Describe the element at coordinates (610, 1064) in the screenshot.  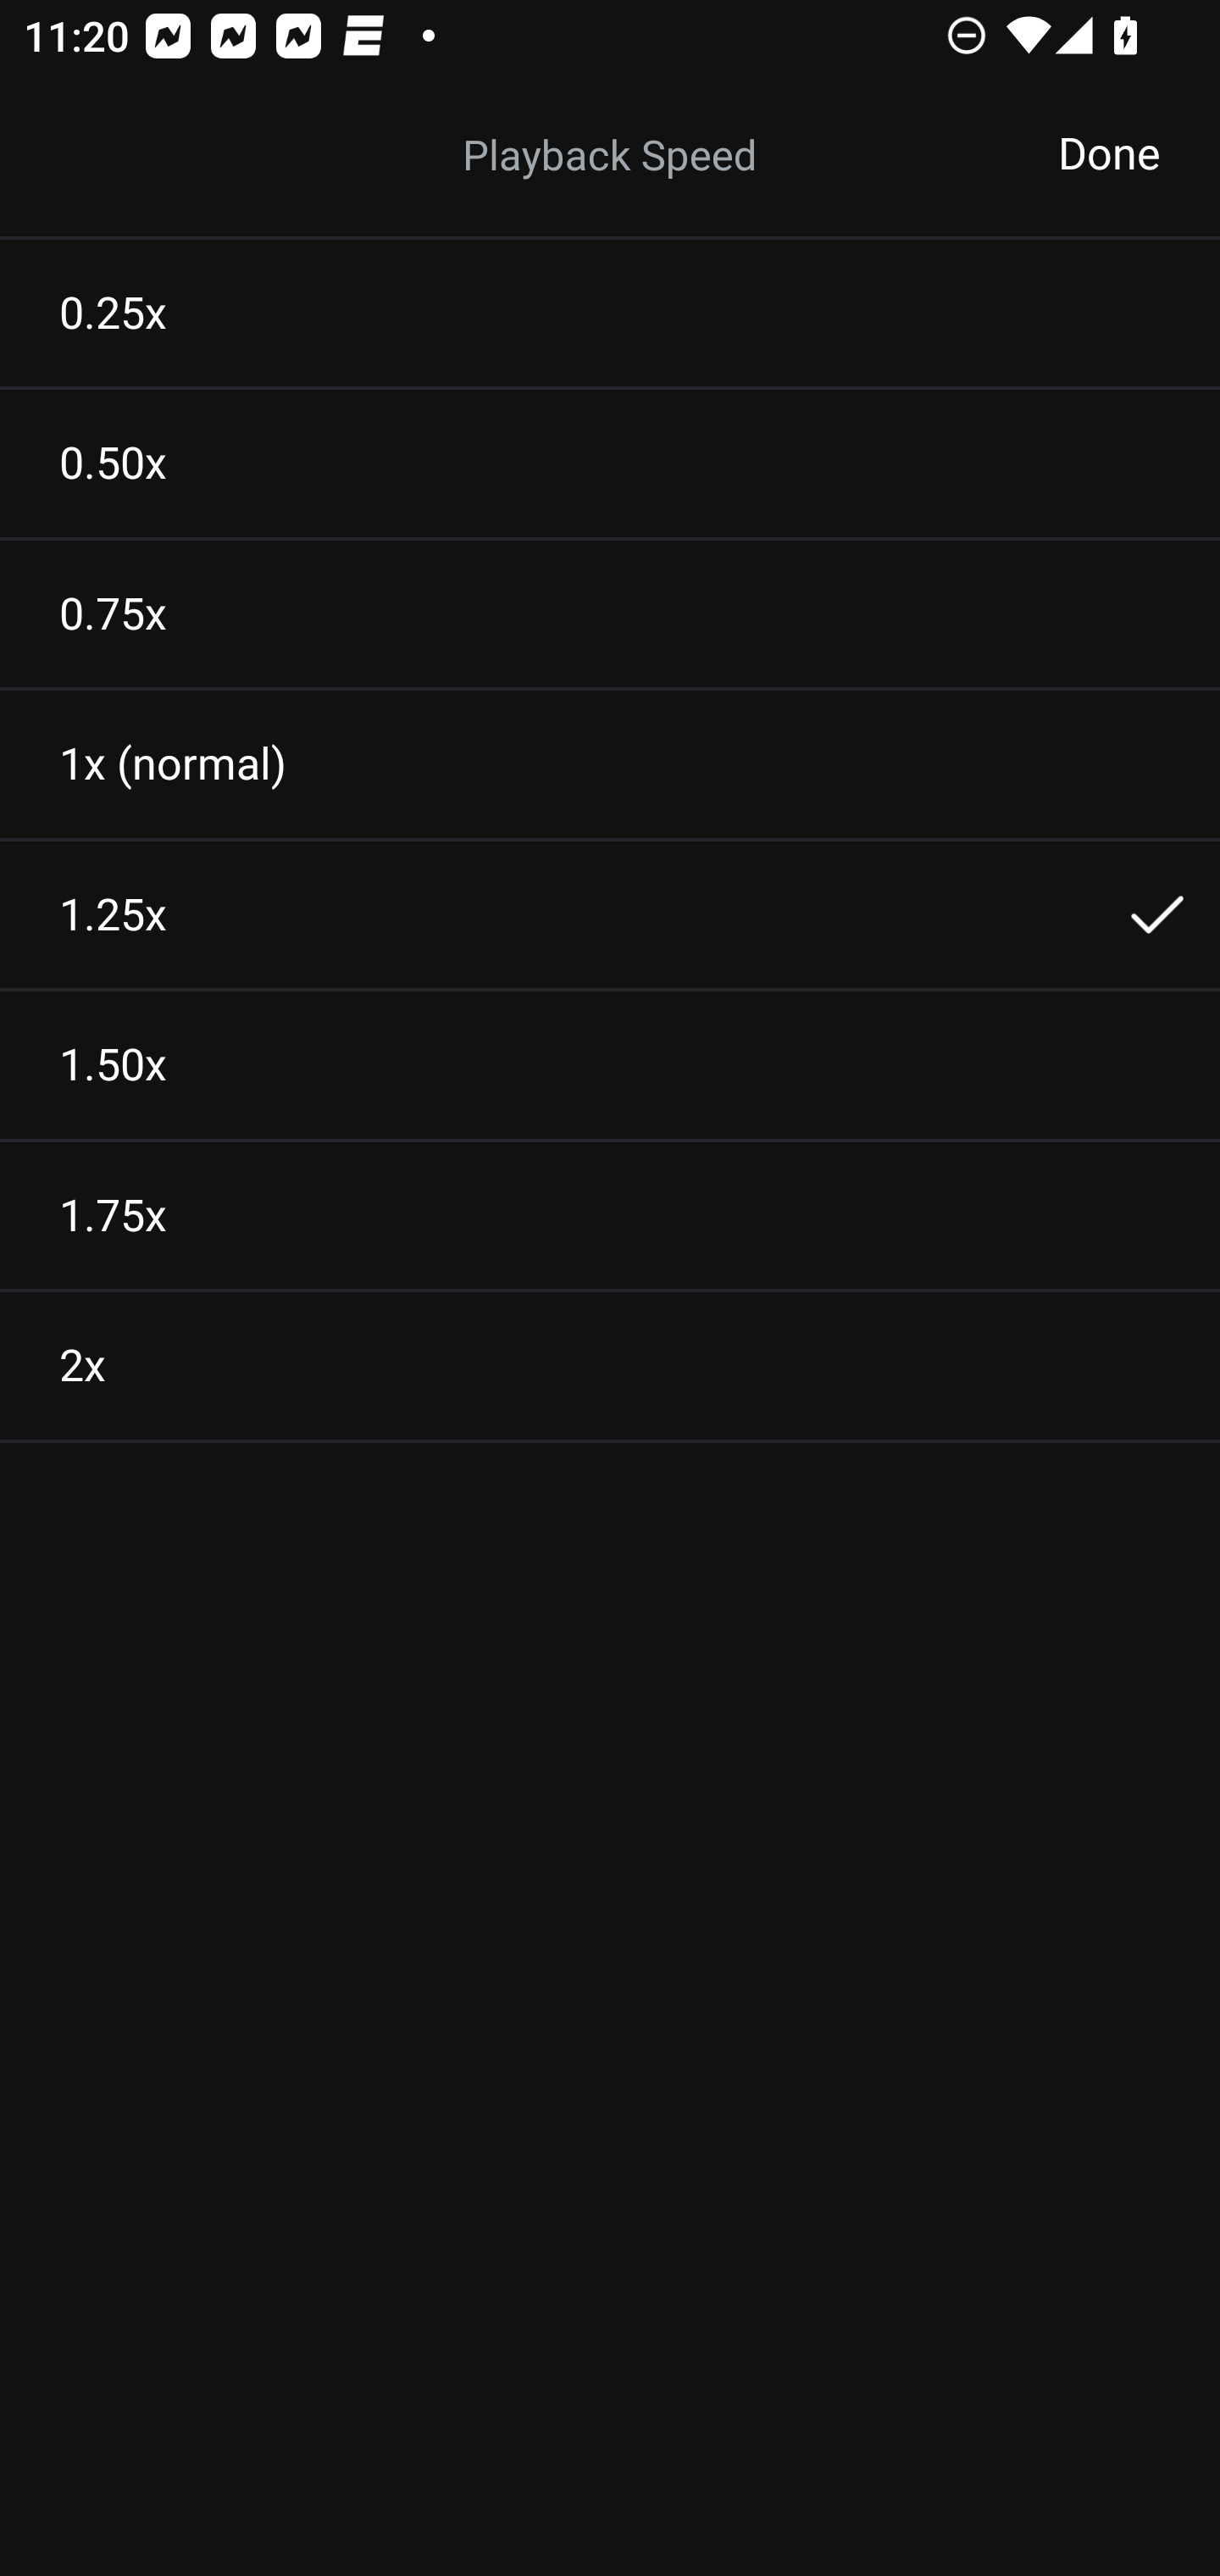
I see `1.50x` at that location.